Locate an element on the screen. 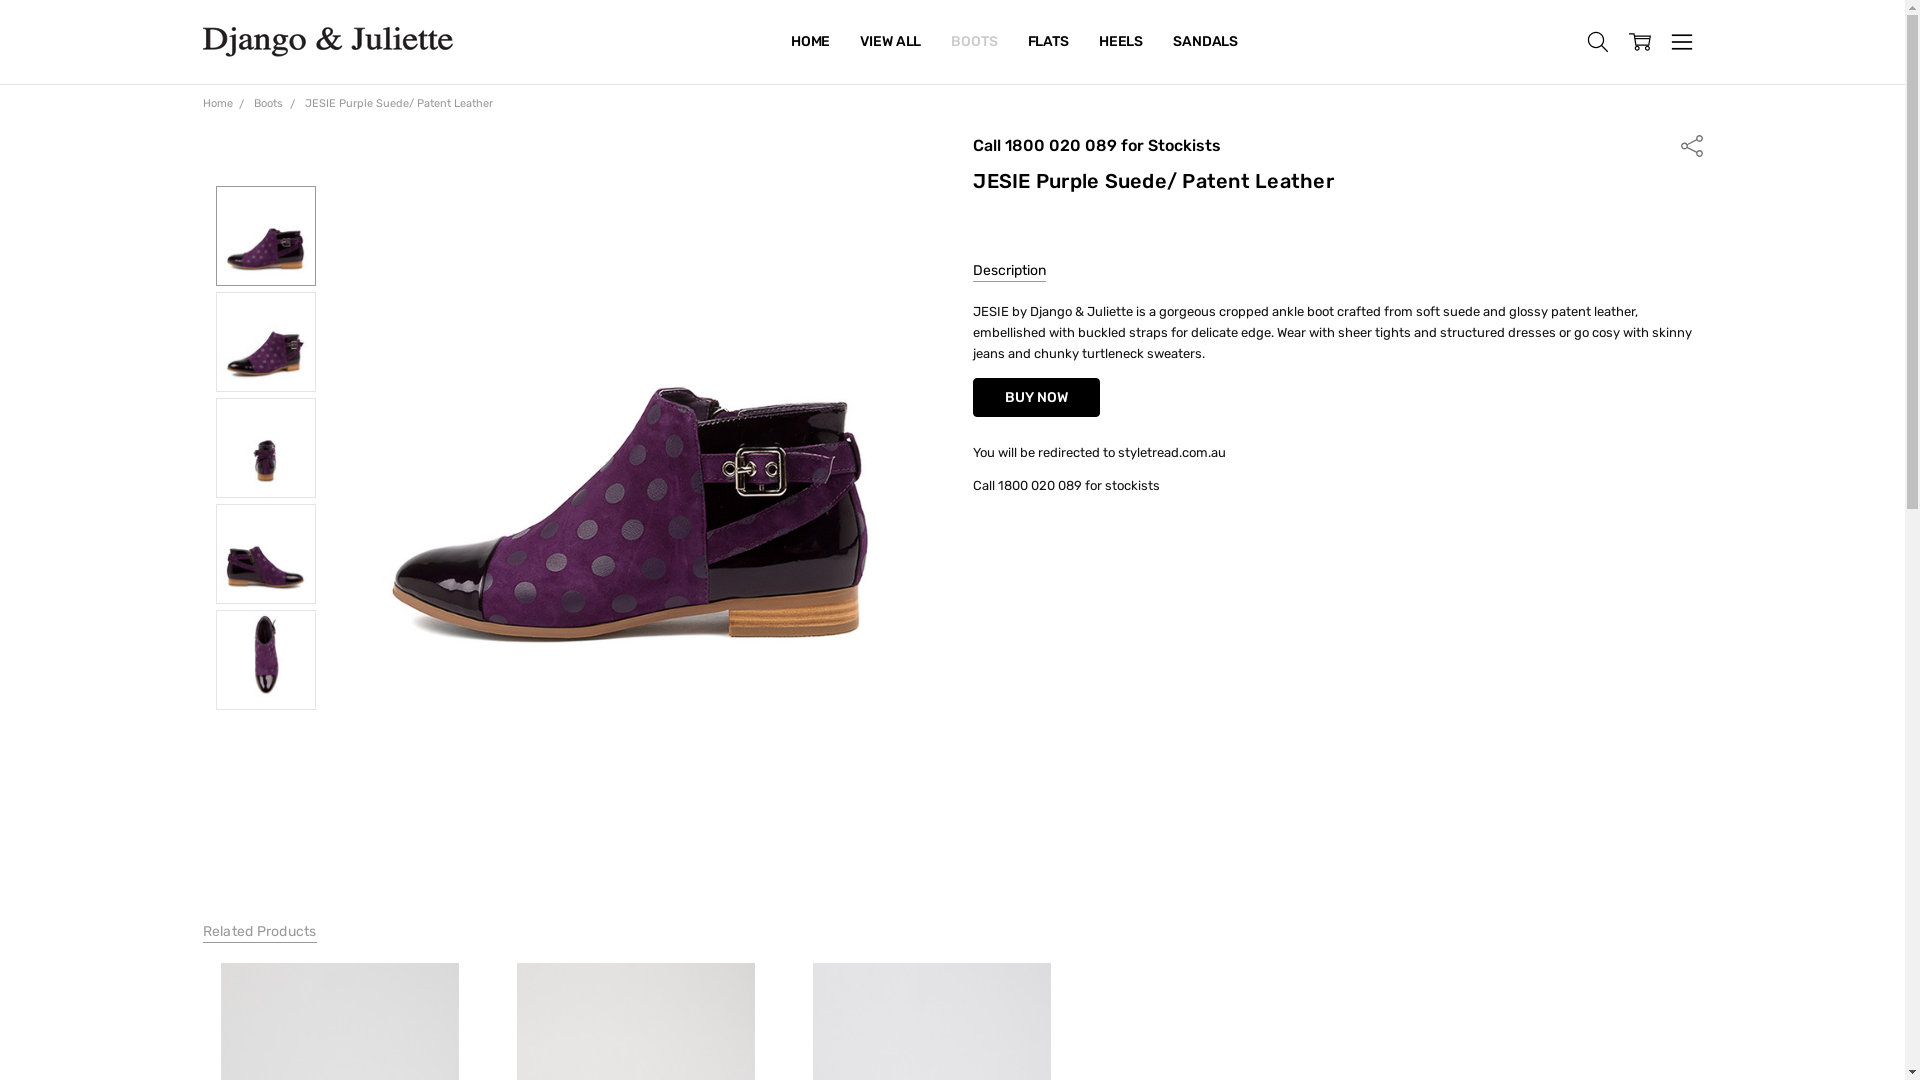  SILENT D BY DJANGO & JULIETTE is located at coordinates (902, 42).